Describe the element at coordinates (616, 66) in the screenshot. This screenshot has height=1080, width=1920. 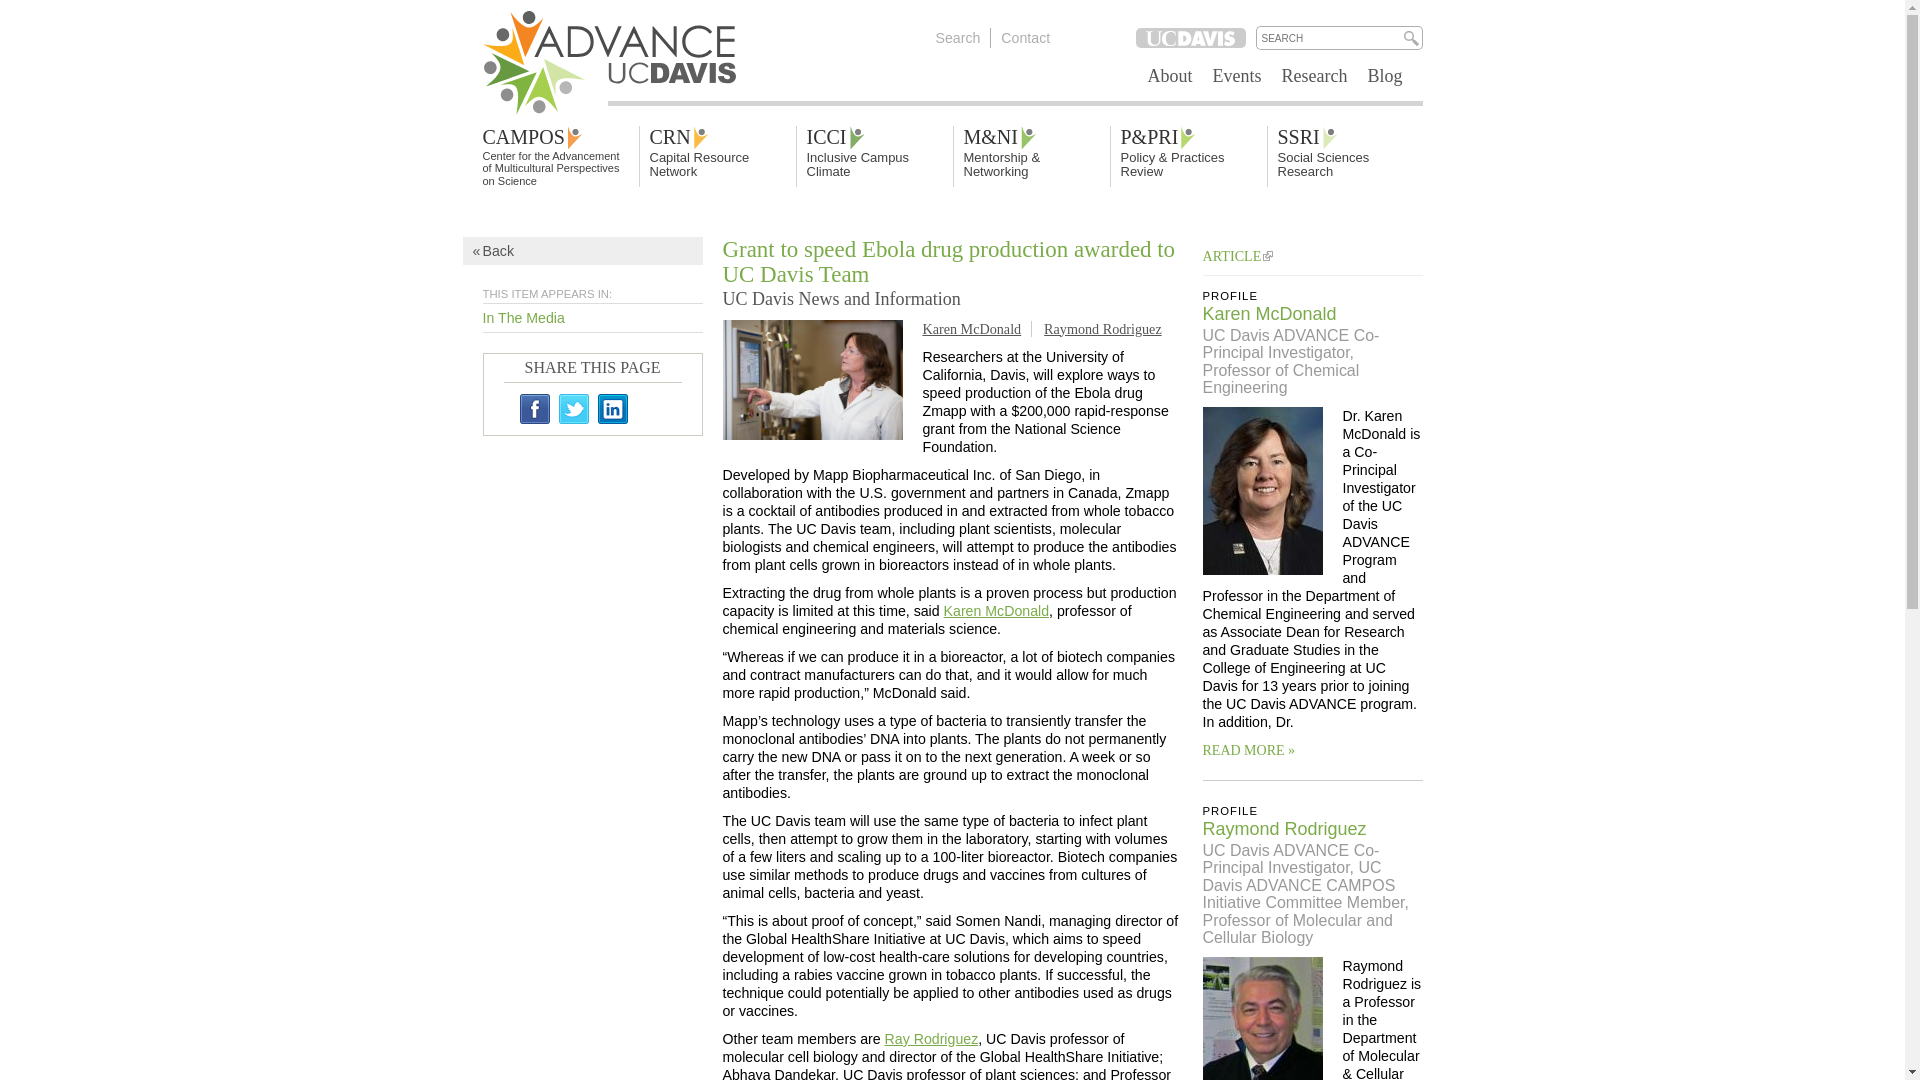
I see `UC Davis ADVANCE home page` at that location.